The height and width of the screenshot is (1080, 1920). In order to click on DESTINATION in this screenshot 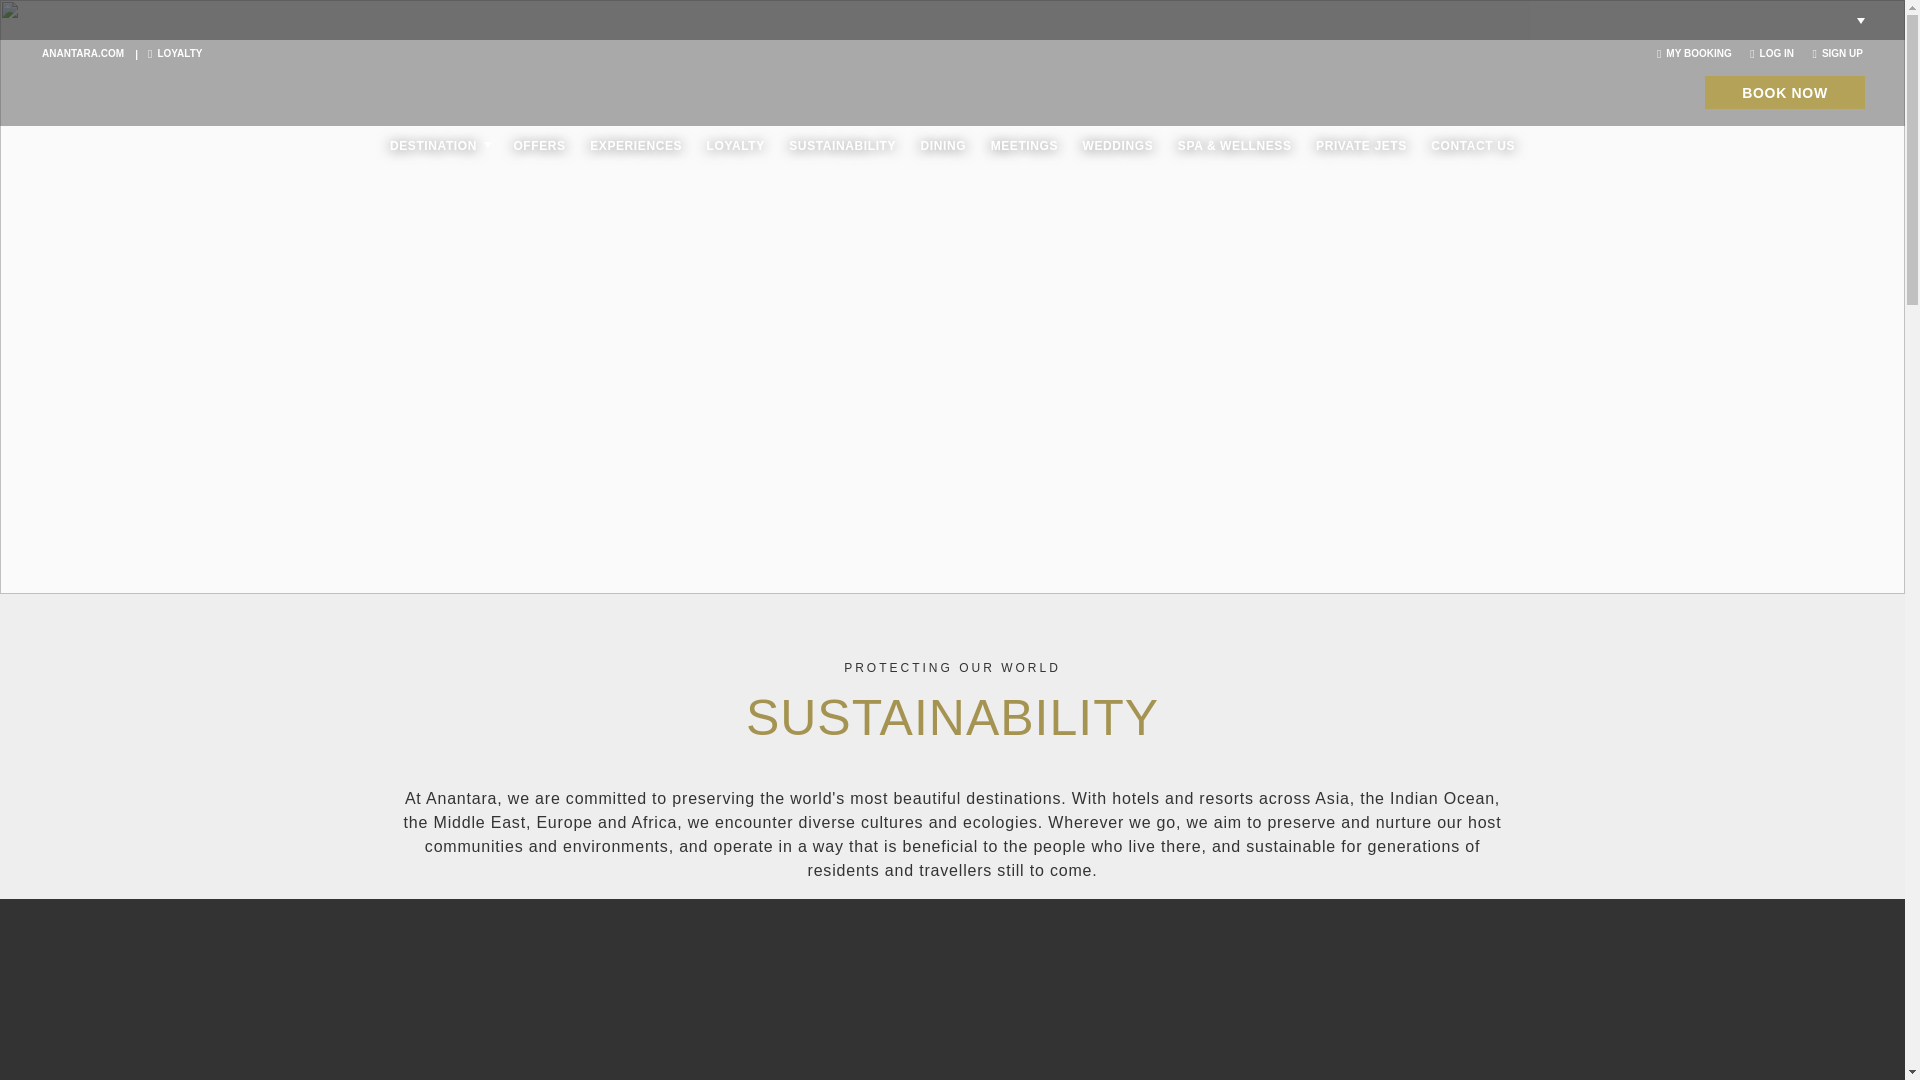, I will do `click(432, 146)`.